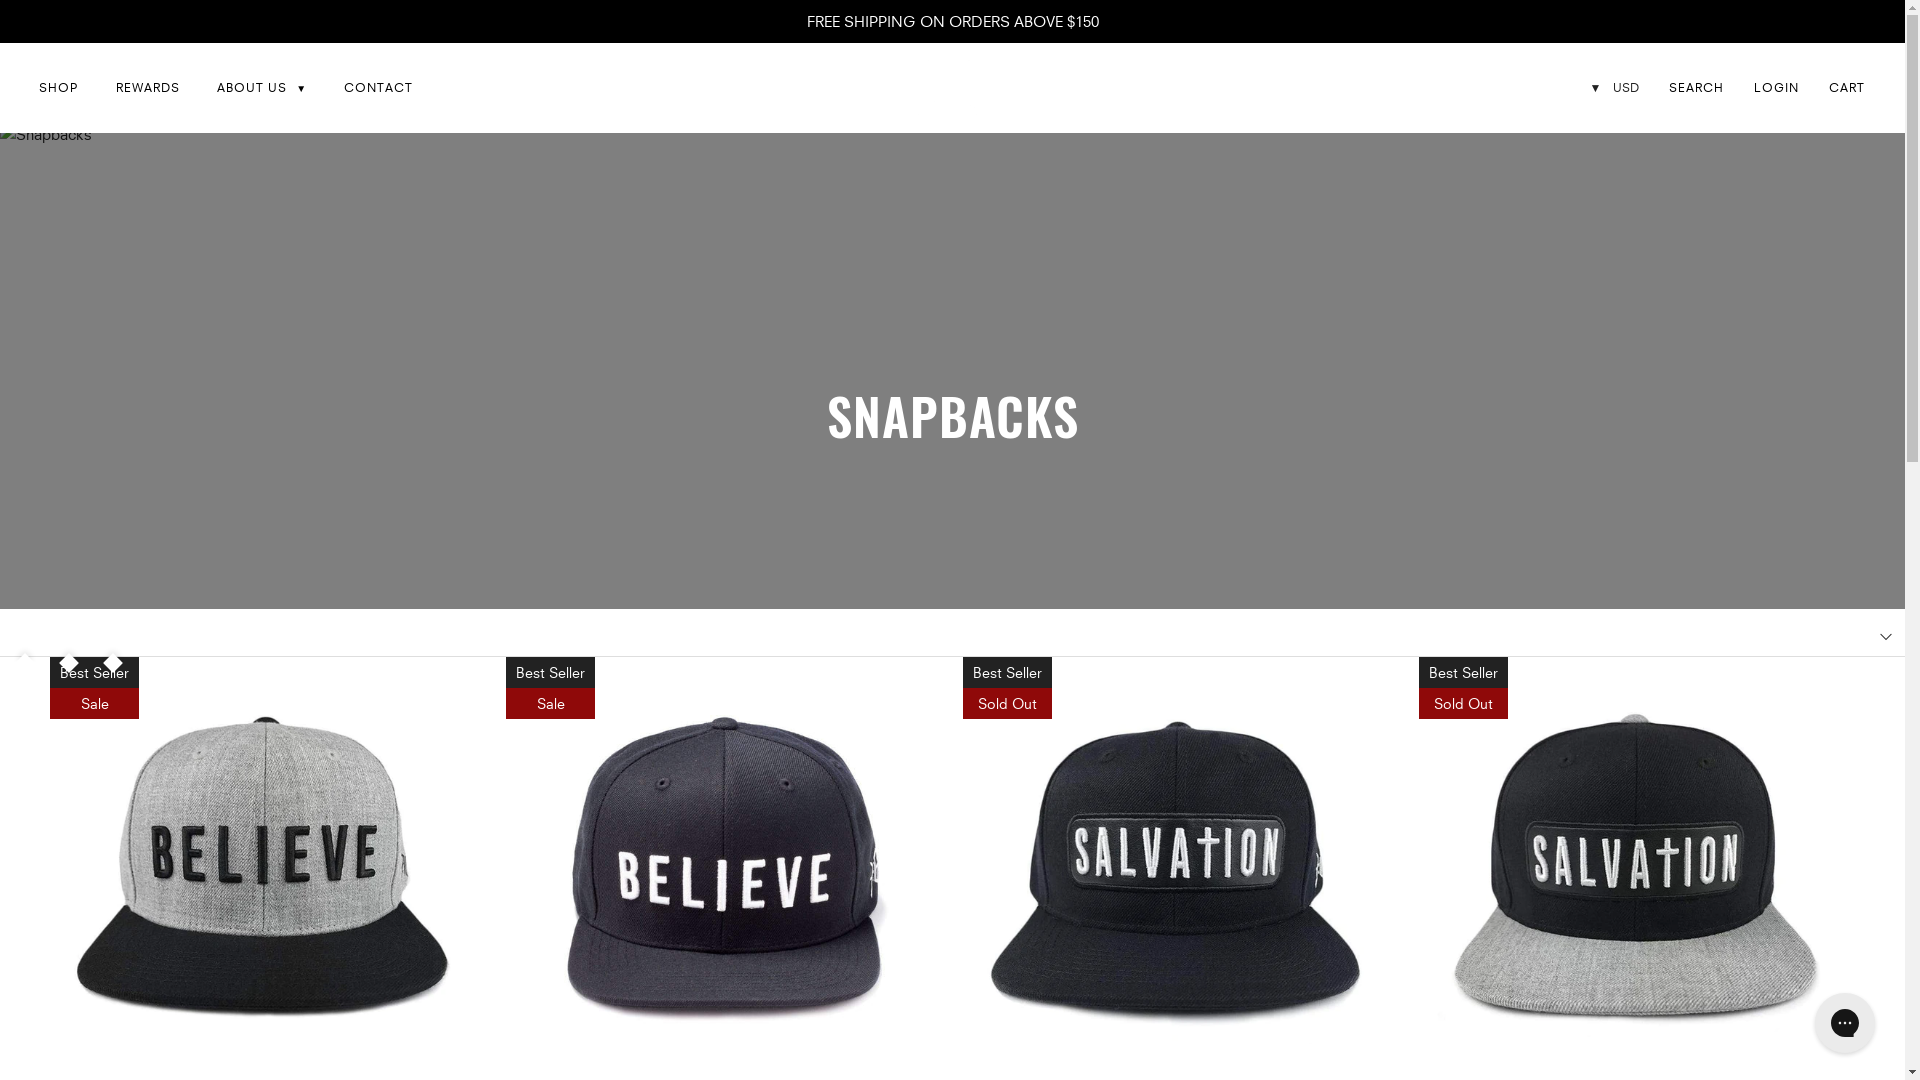  I want to click on INR, so click(1612, 200).